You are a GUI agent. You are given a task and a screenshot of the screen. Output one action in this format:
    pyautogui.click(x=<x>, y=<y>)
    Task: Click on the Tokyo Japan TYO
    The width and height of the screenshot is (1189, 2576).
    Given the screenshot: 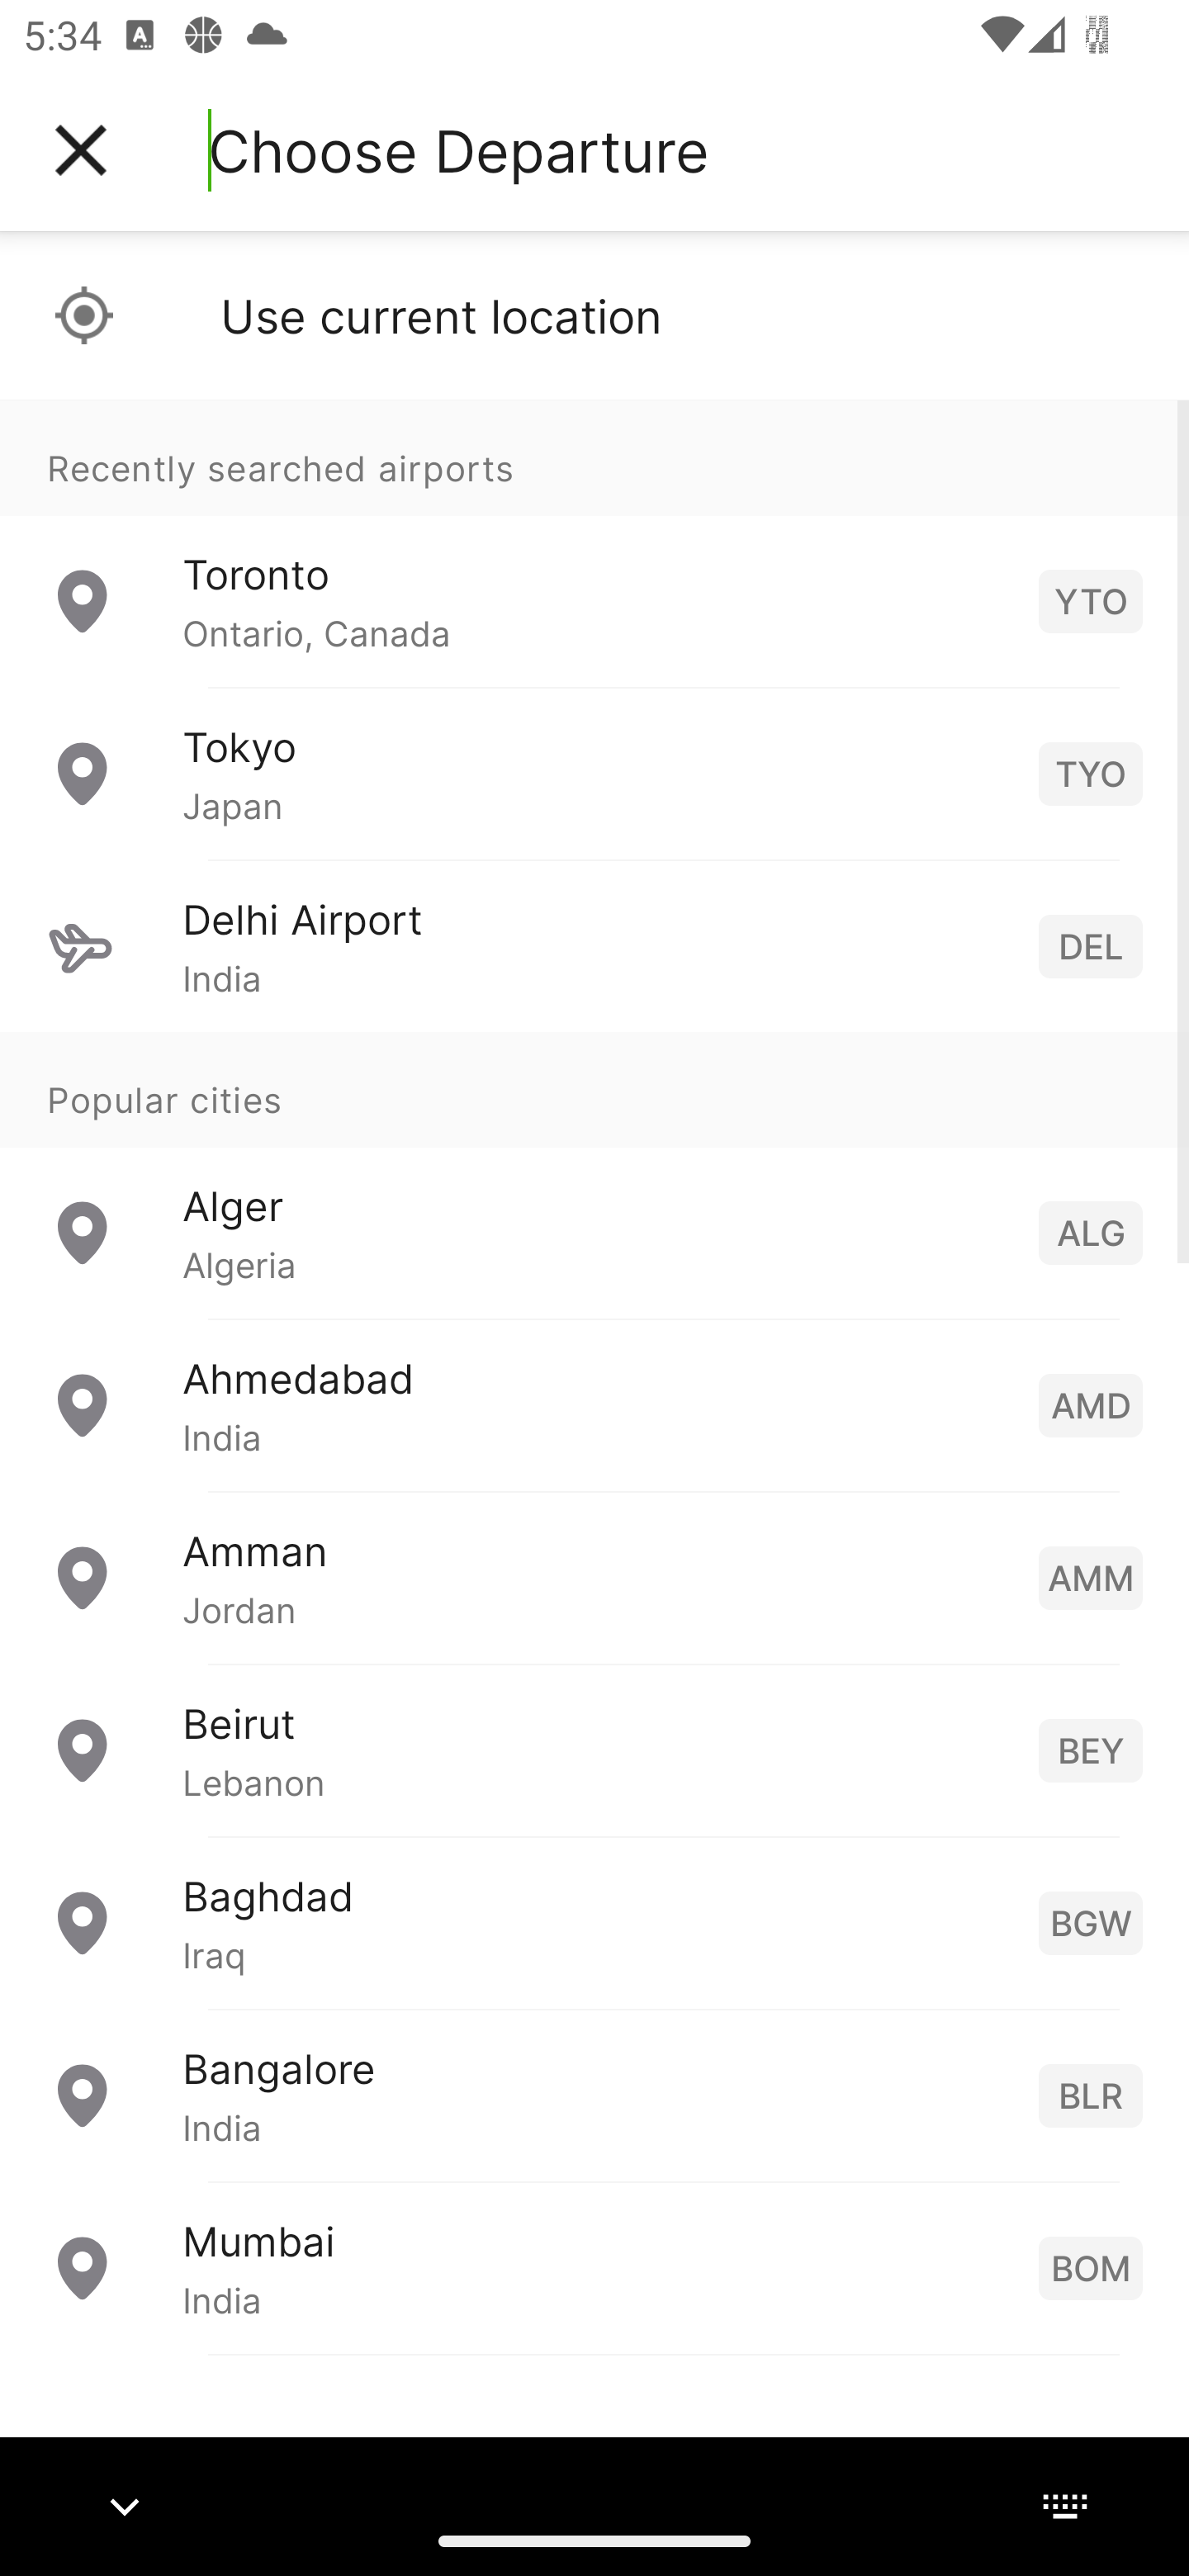 What is the action you would take?
    pyautogui.click(x=594, y=774)
    